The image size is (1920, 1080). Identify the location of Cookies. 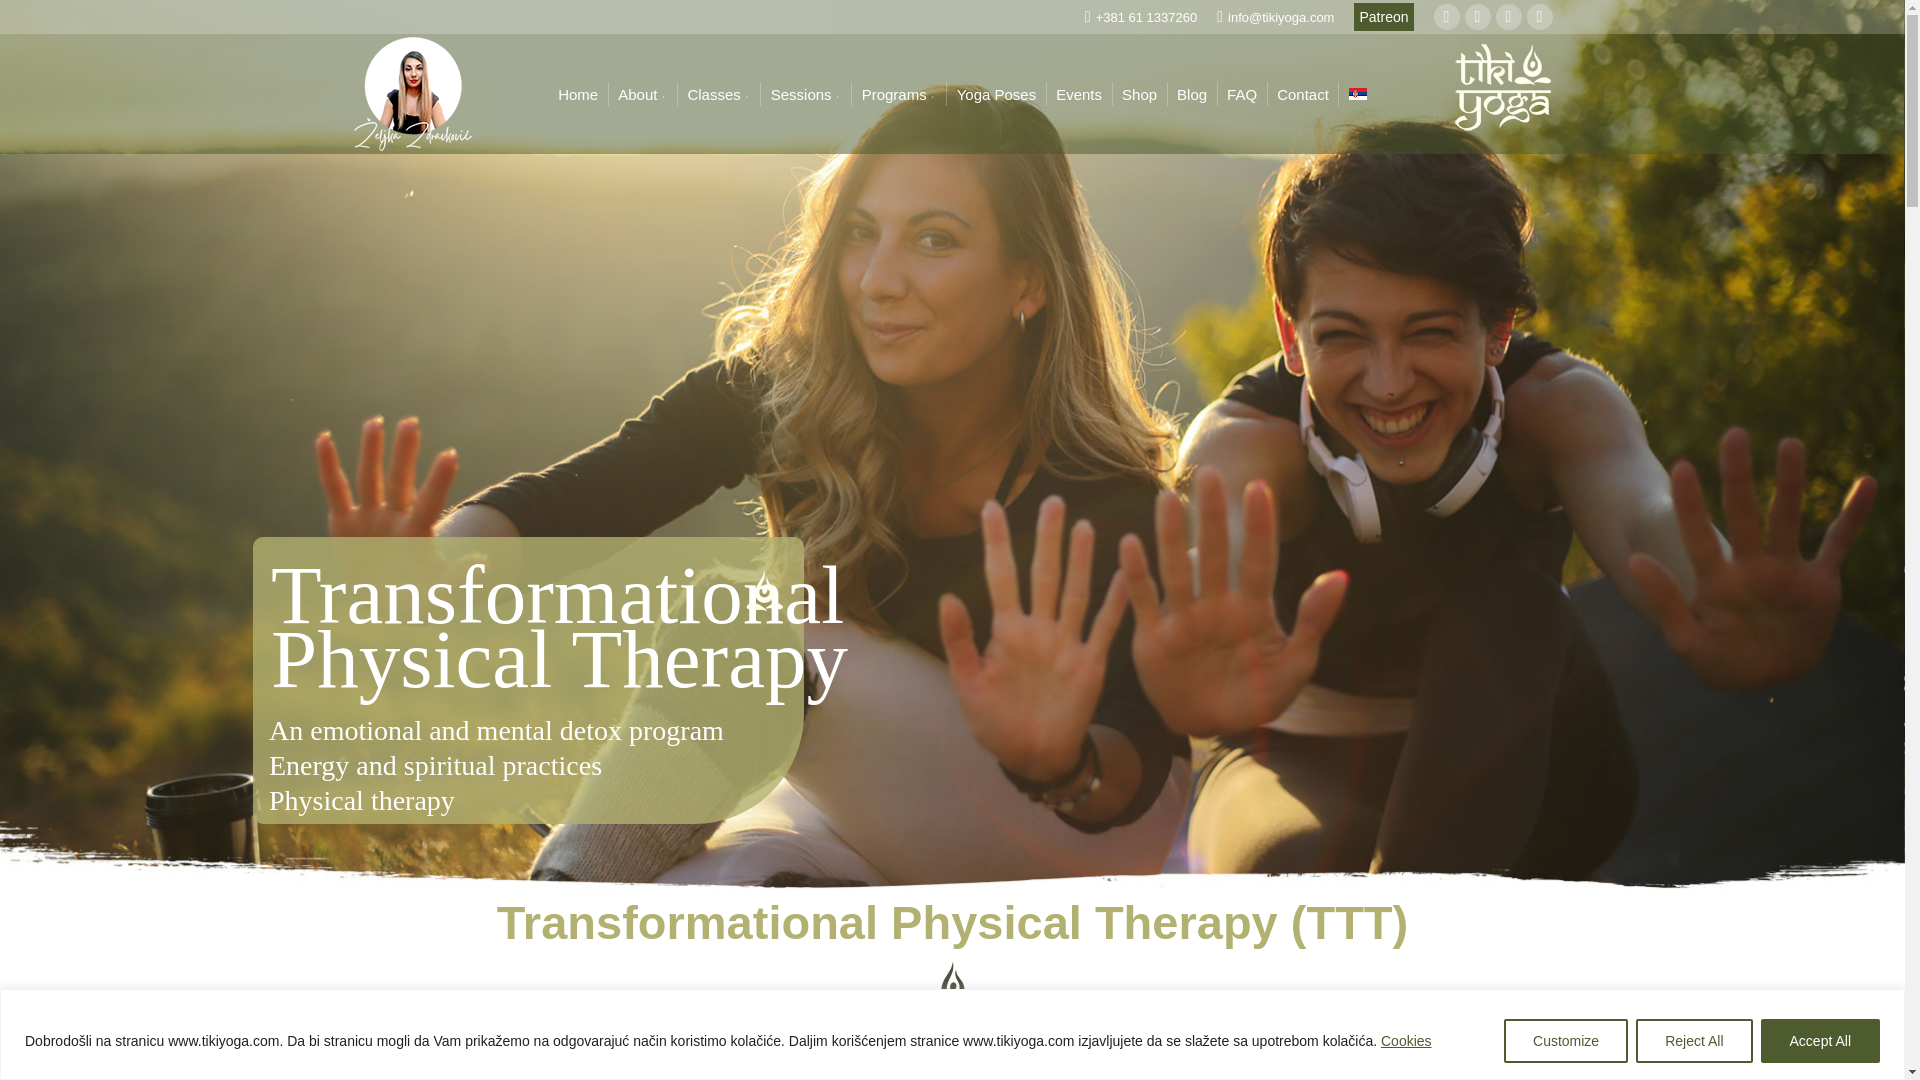
(1406, 1040).